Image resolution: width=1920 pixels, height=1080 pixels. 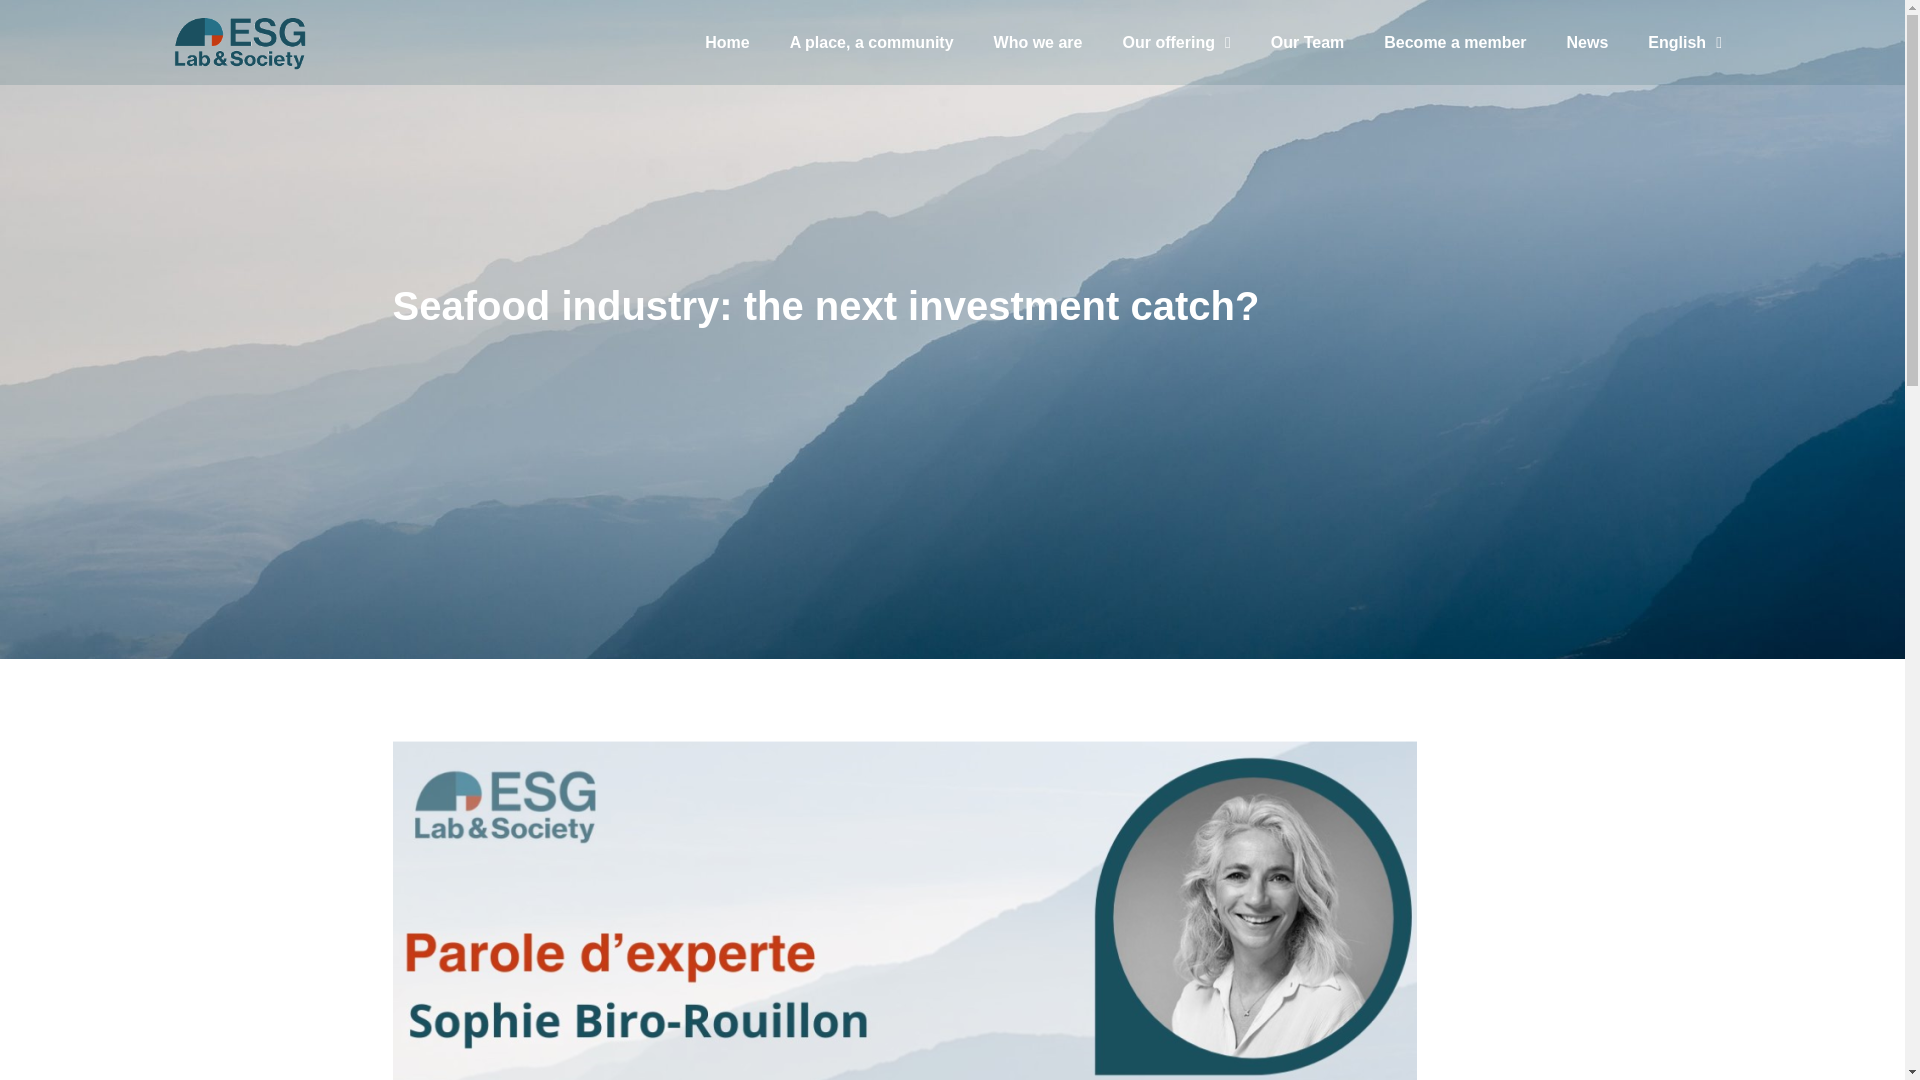 What do you see at coordinates (1176, 42) in the screenshot?
I see `Our offering` at bounding box center [1176, 42].